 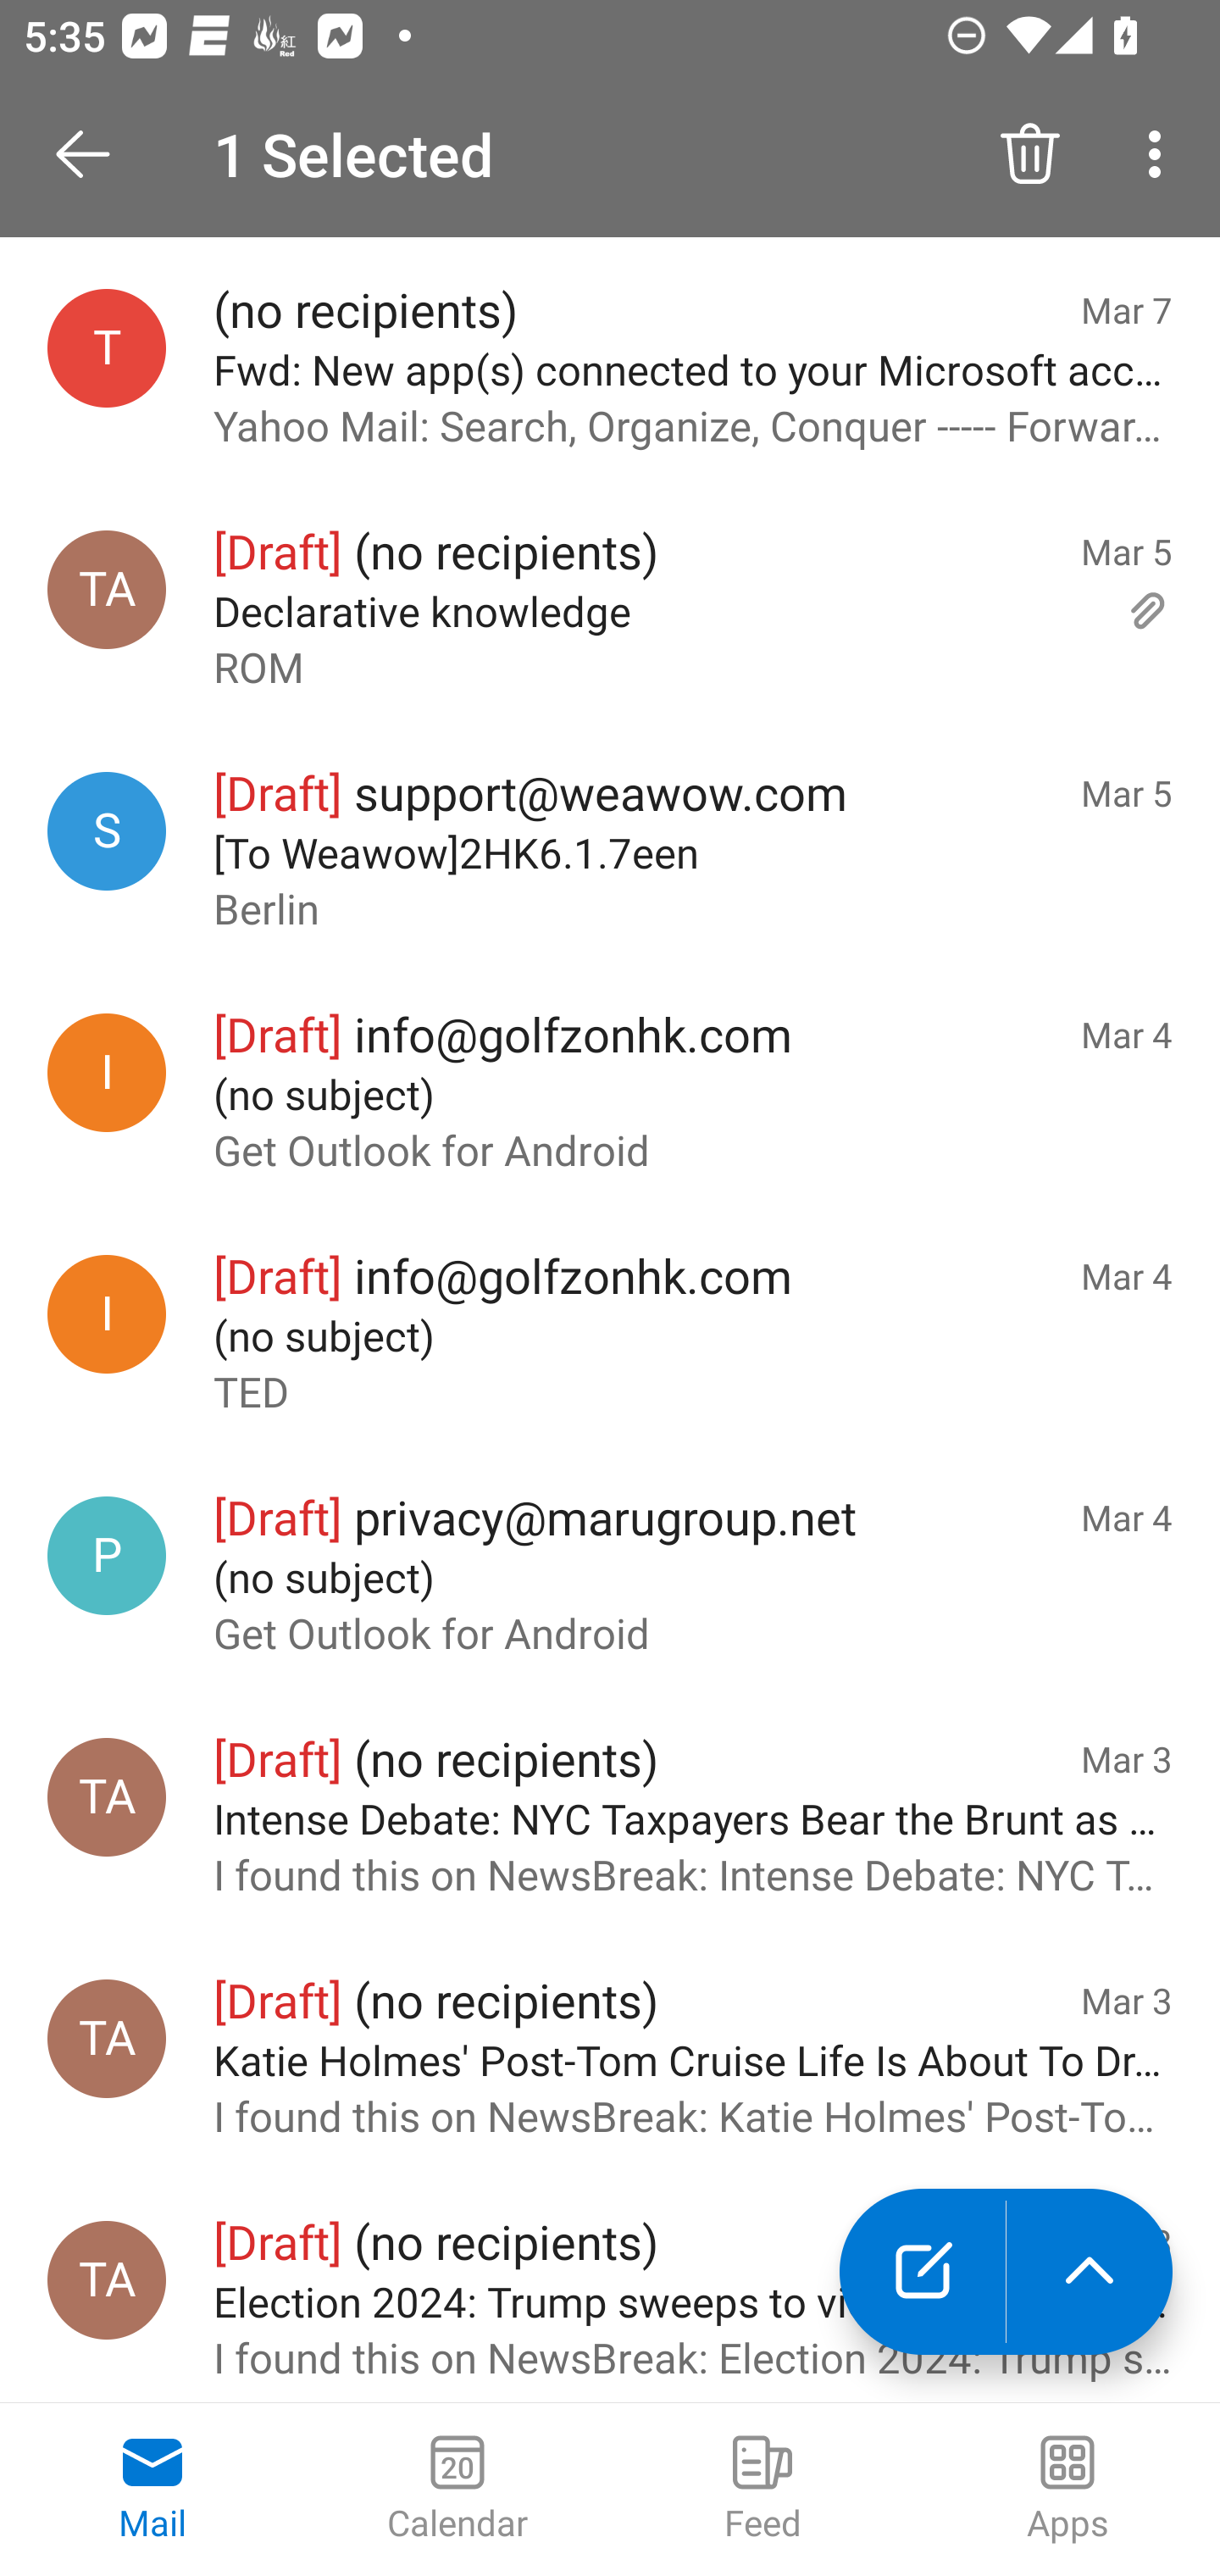 I want to click on info@golfzonhk.com, so click(x=107, y=1313).